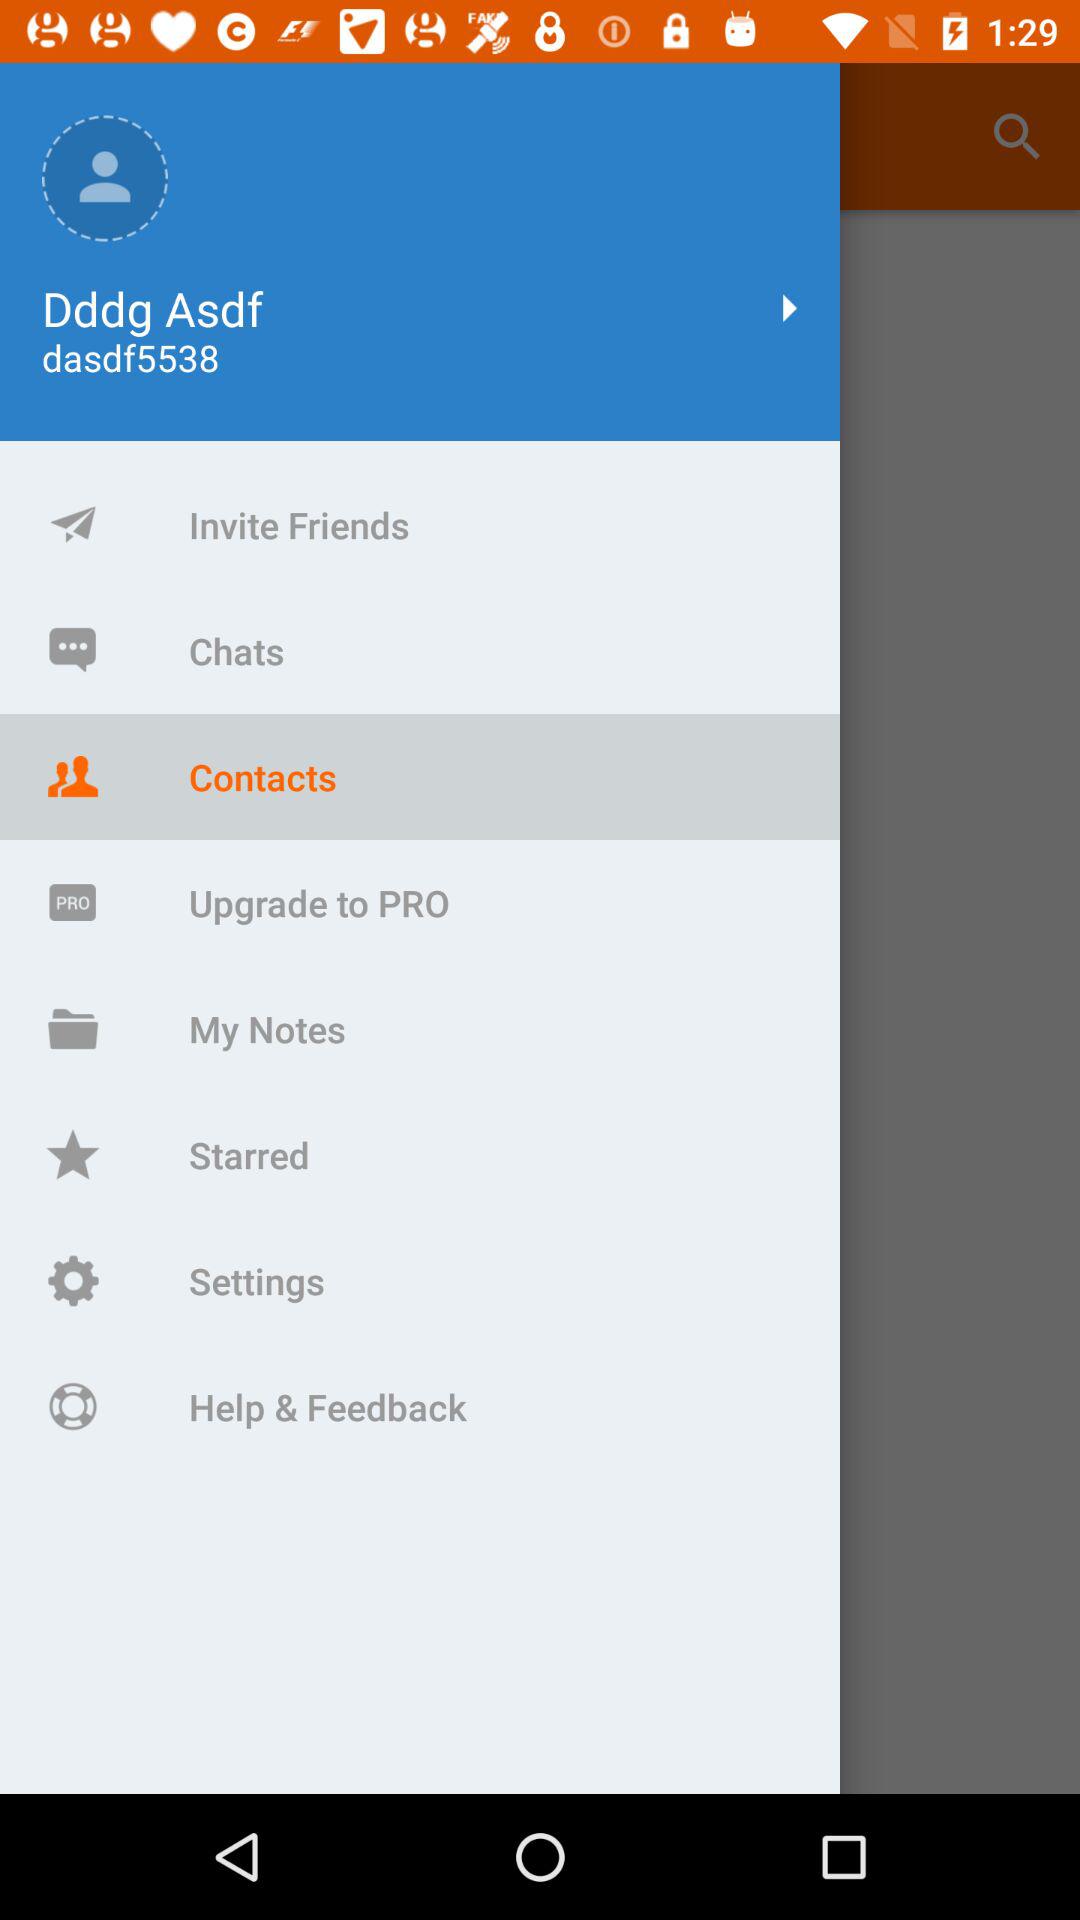  I want to click on account profile, so click(540, 1002).